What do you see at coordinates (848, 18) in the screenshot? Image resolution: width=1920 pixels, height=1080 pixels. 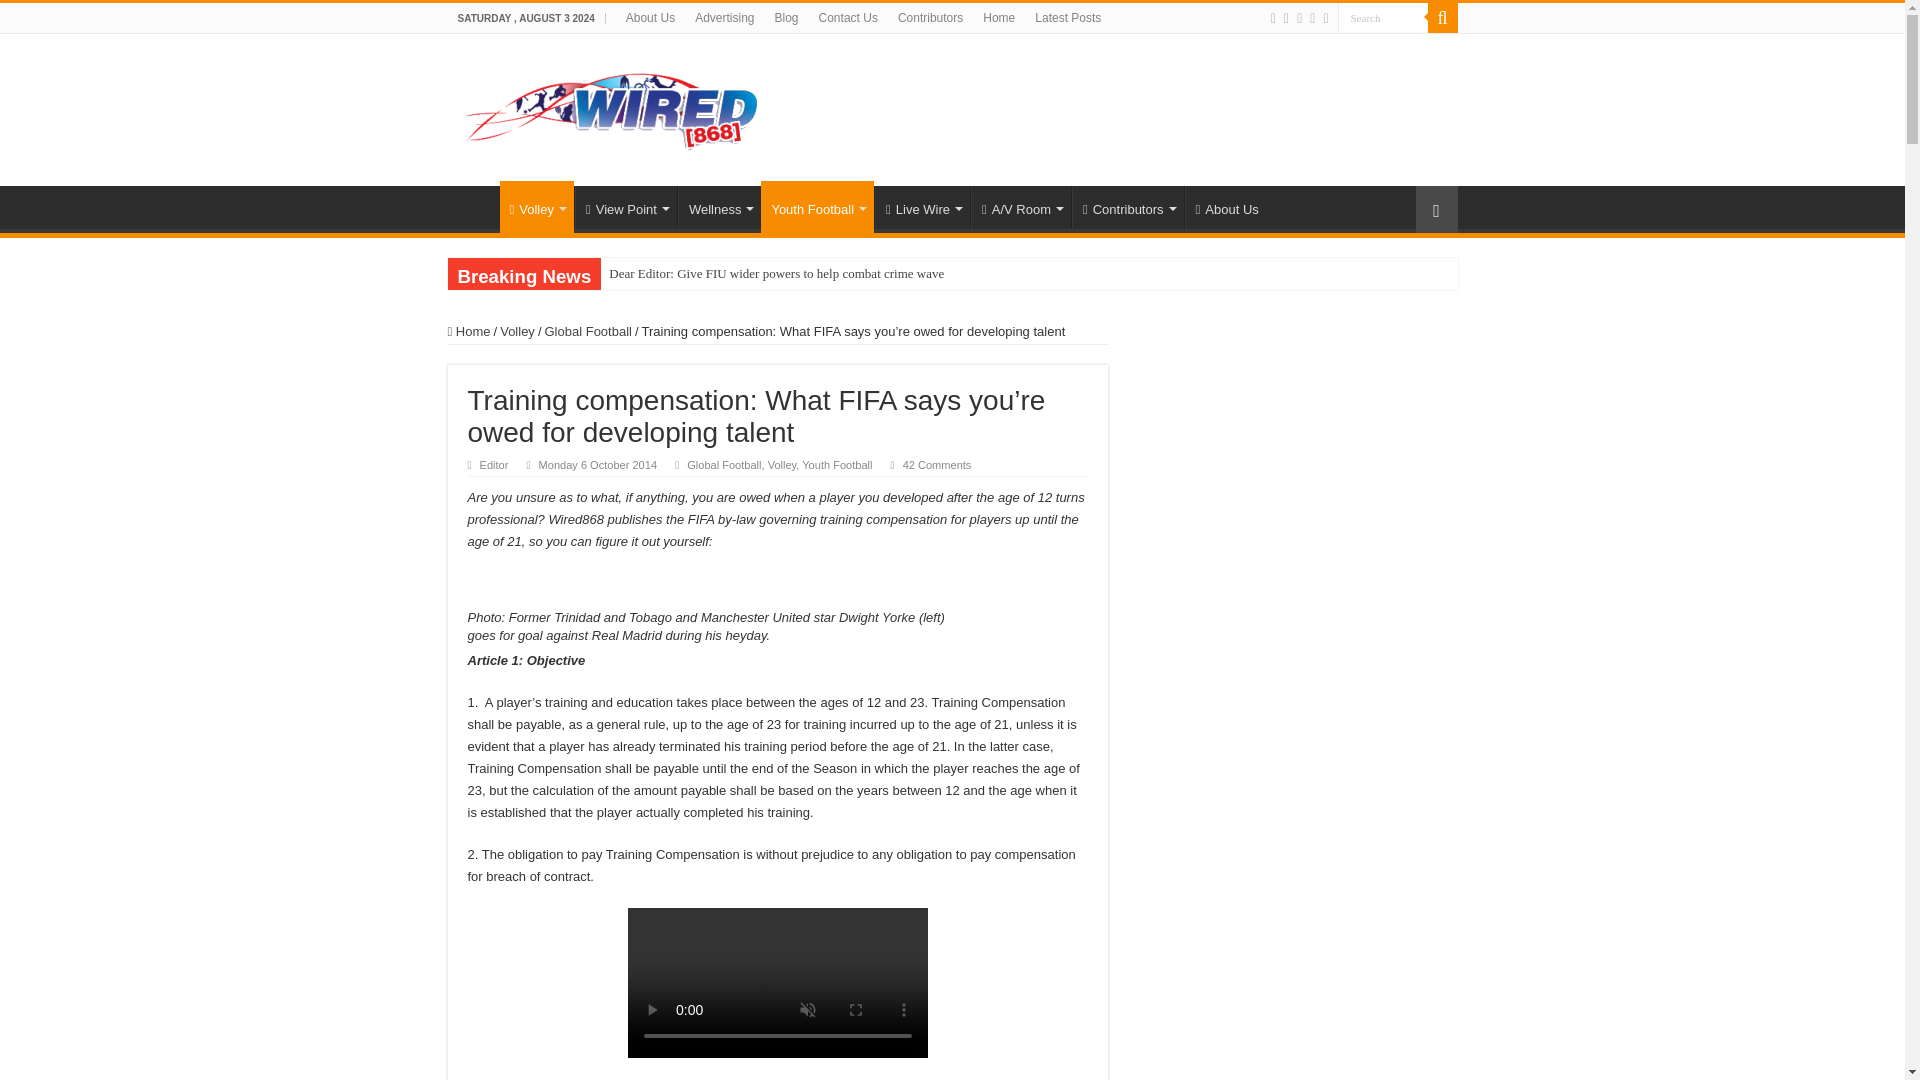 I see `Contact Us` at bounding box center [848, 18].